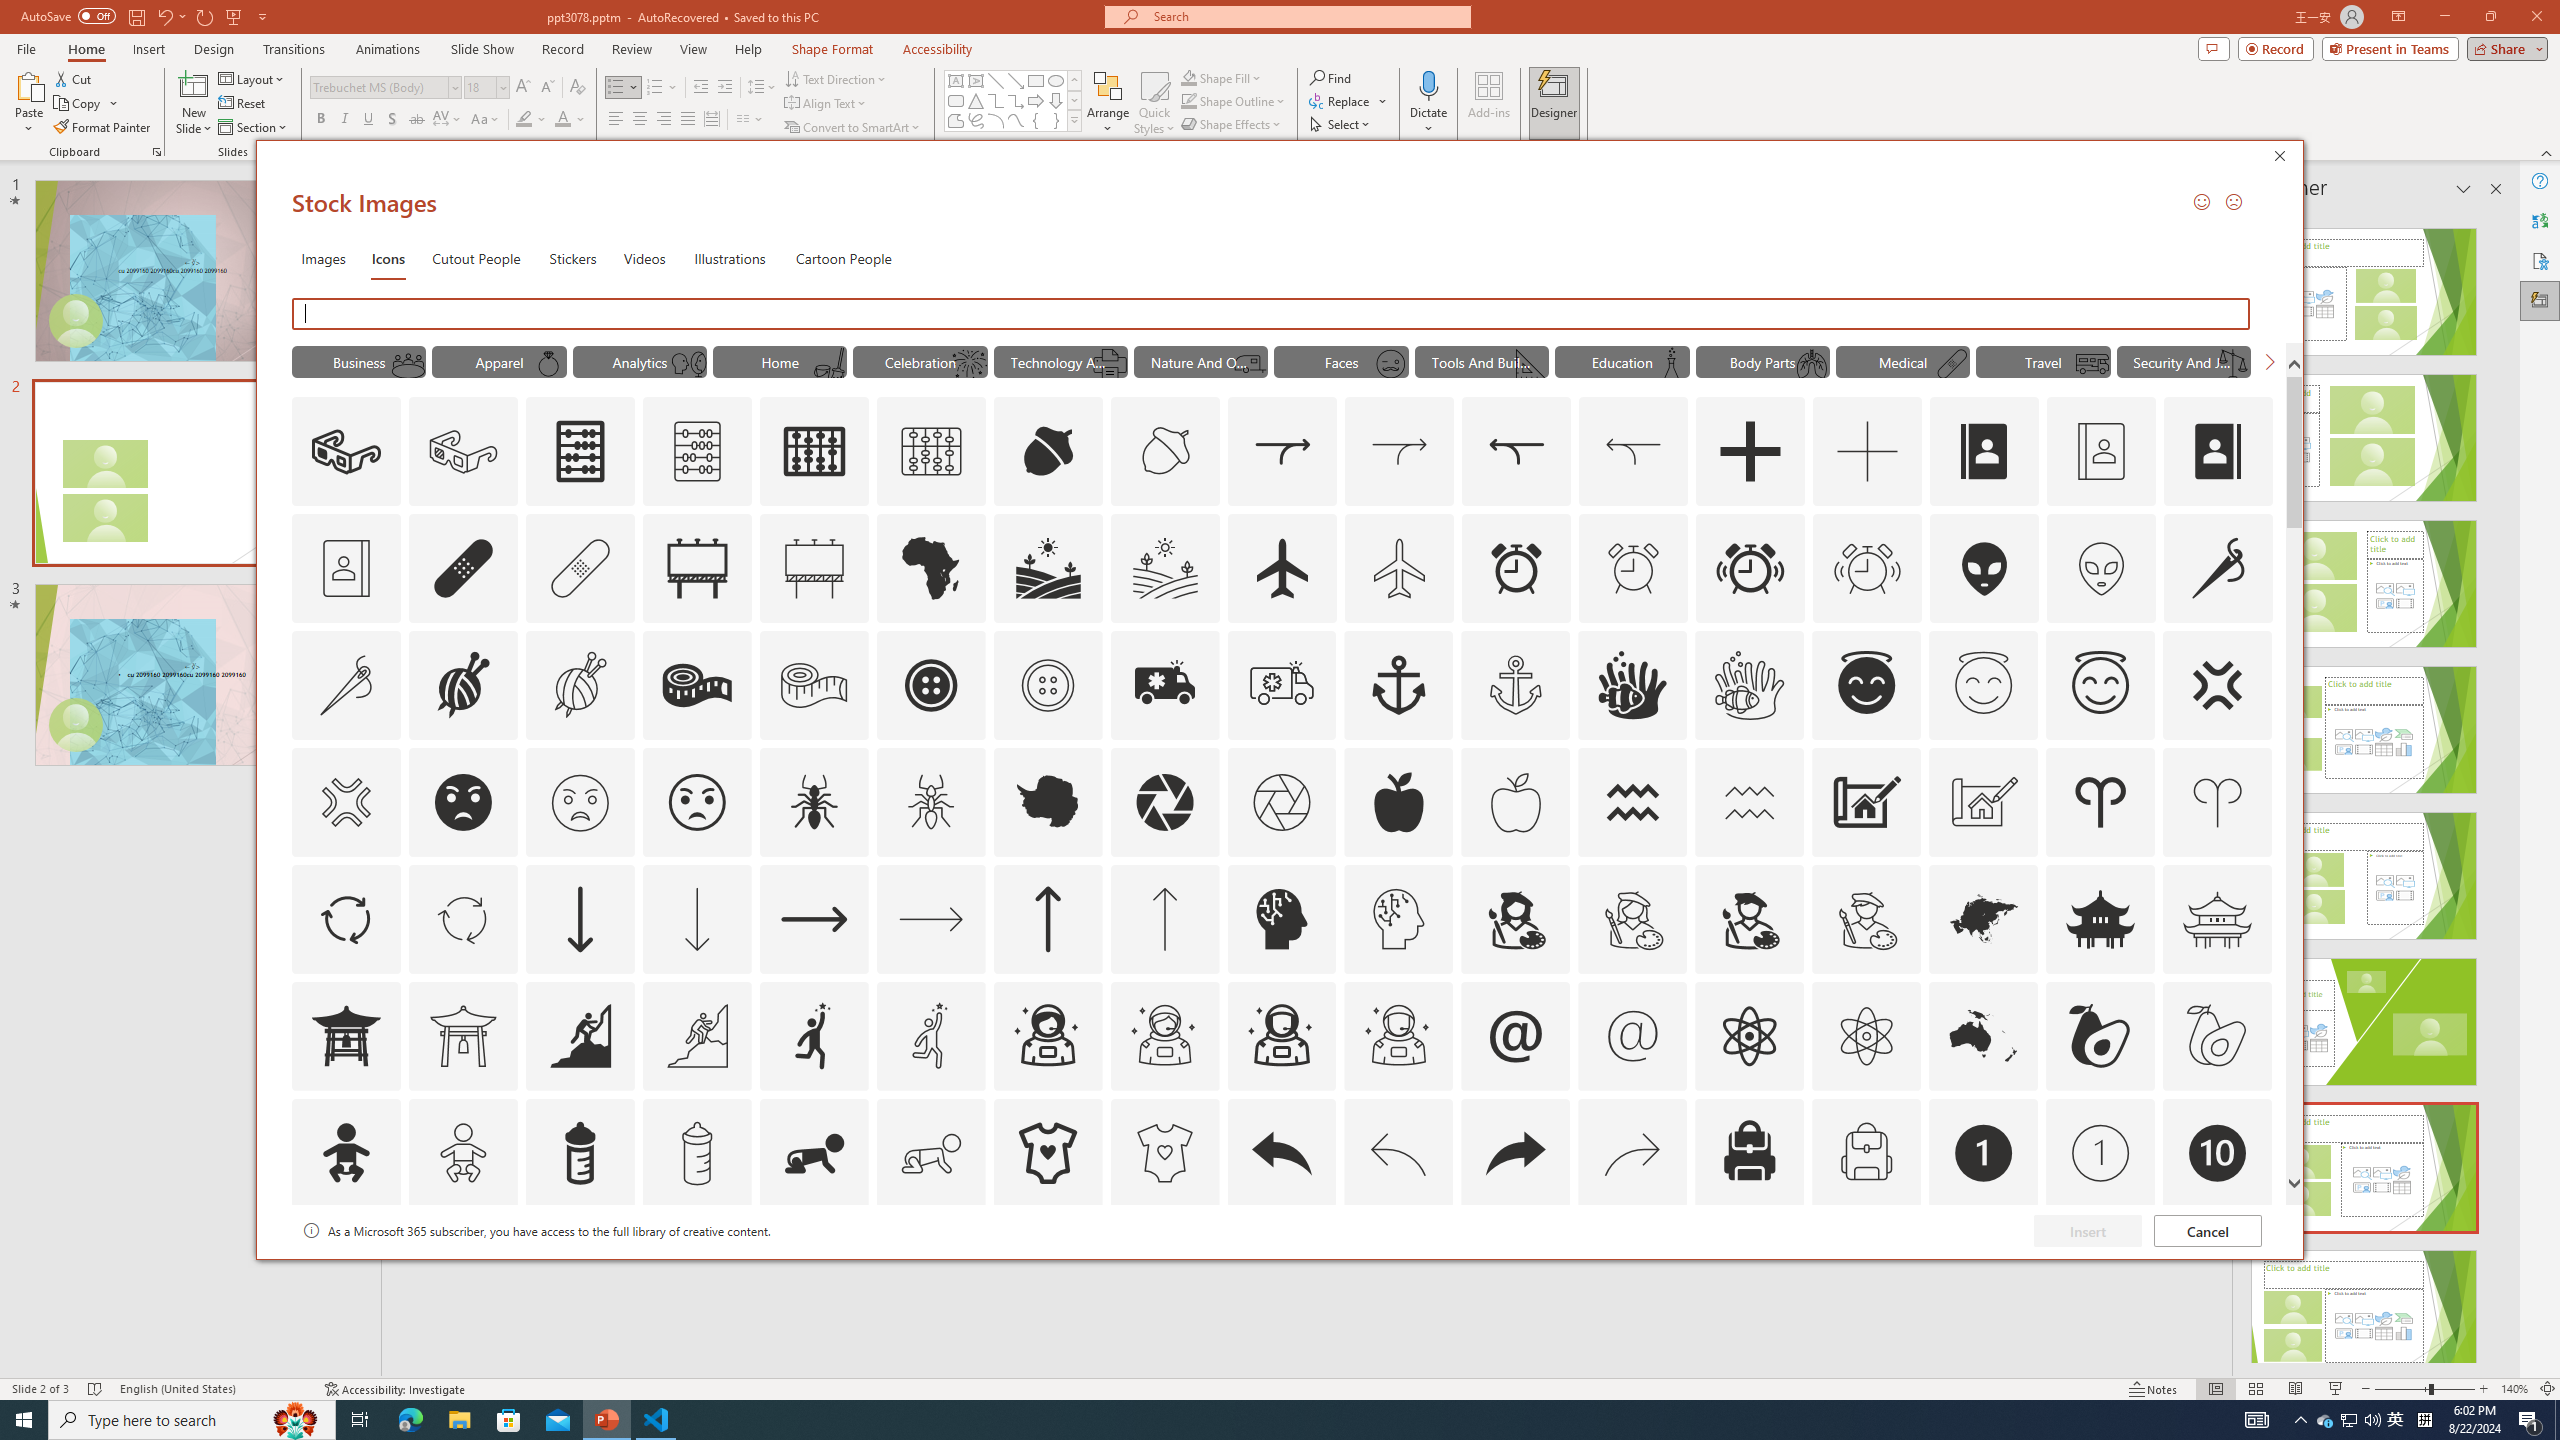 The image size is (2560, 1440). I want to click on Right Brace, so click(1056, 120).